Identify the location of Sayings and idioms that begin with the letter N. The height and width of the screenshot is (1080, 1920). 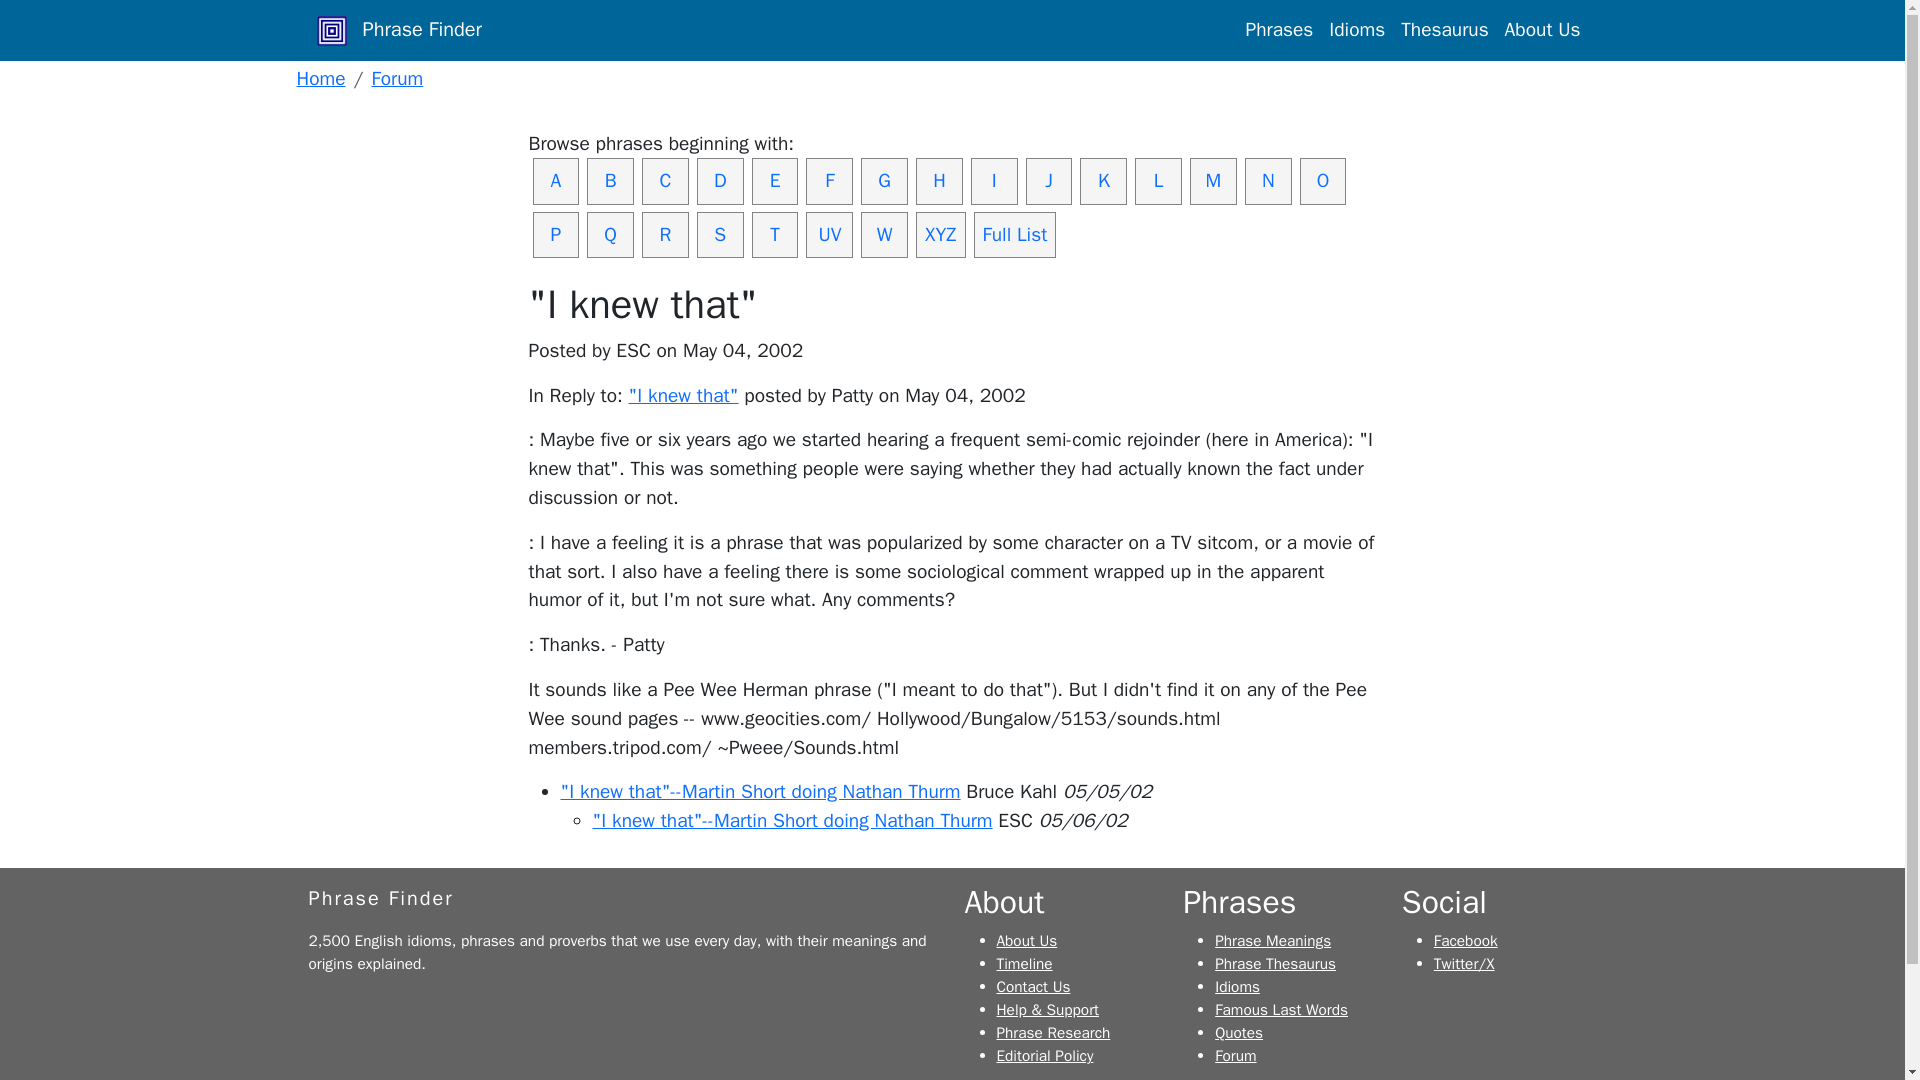
(1268, 181).